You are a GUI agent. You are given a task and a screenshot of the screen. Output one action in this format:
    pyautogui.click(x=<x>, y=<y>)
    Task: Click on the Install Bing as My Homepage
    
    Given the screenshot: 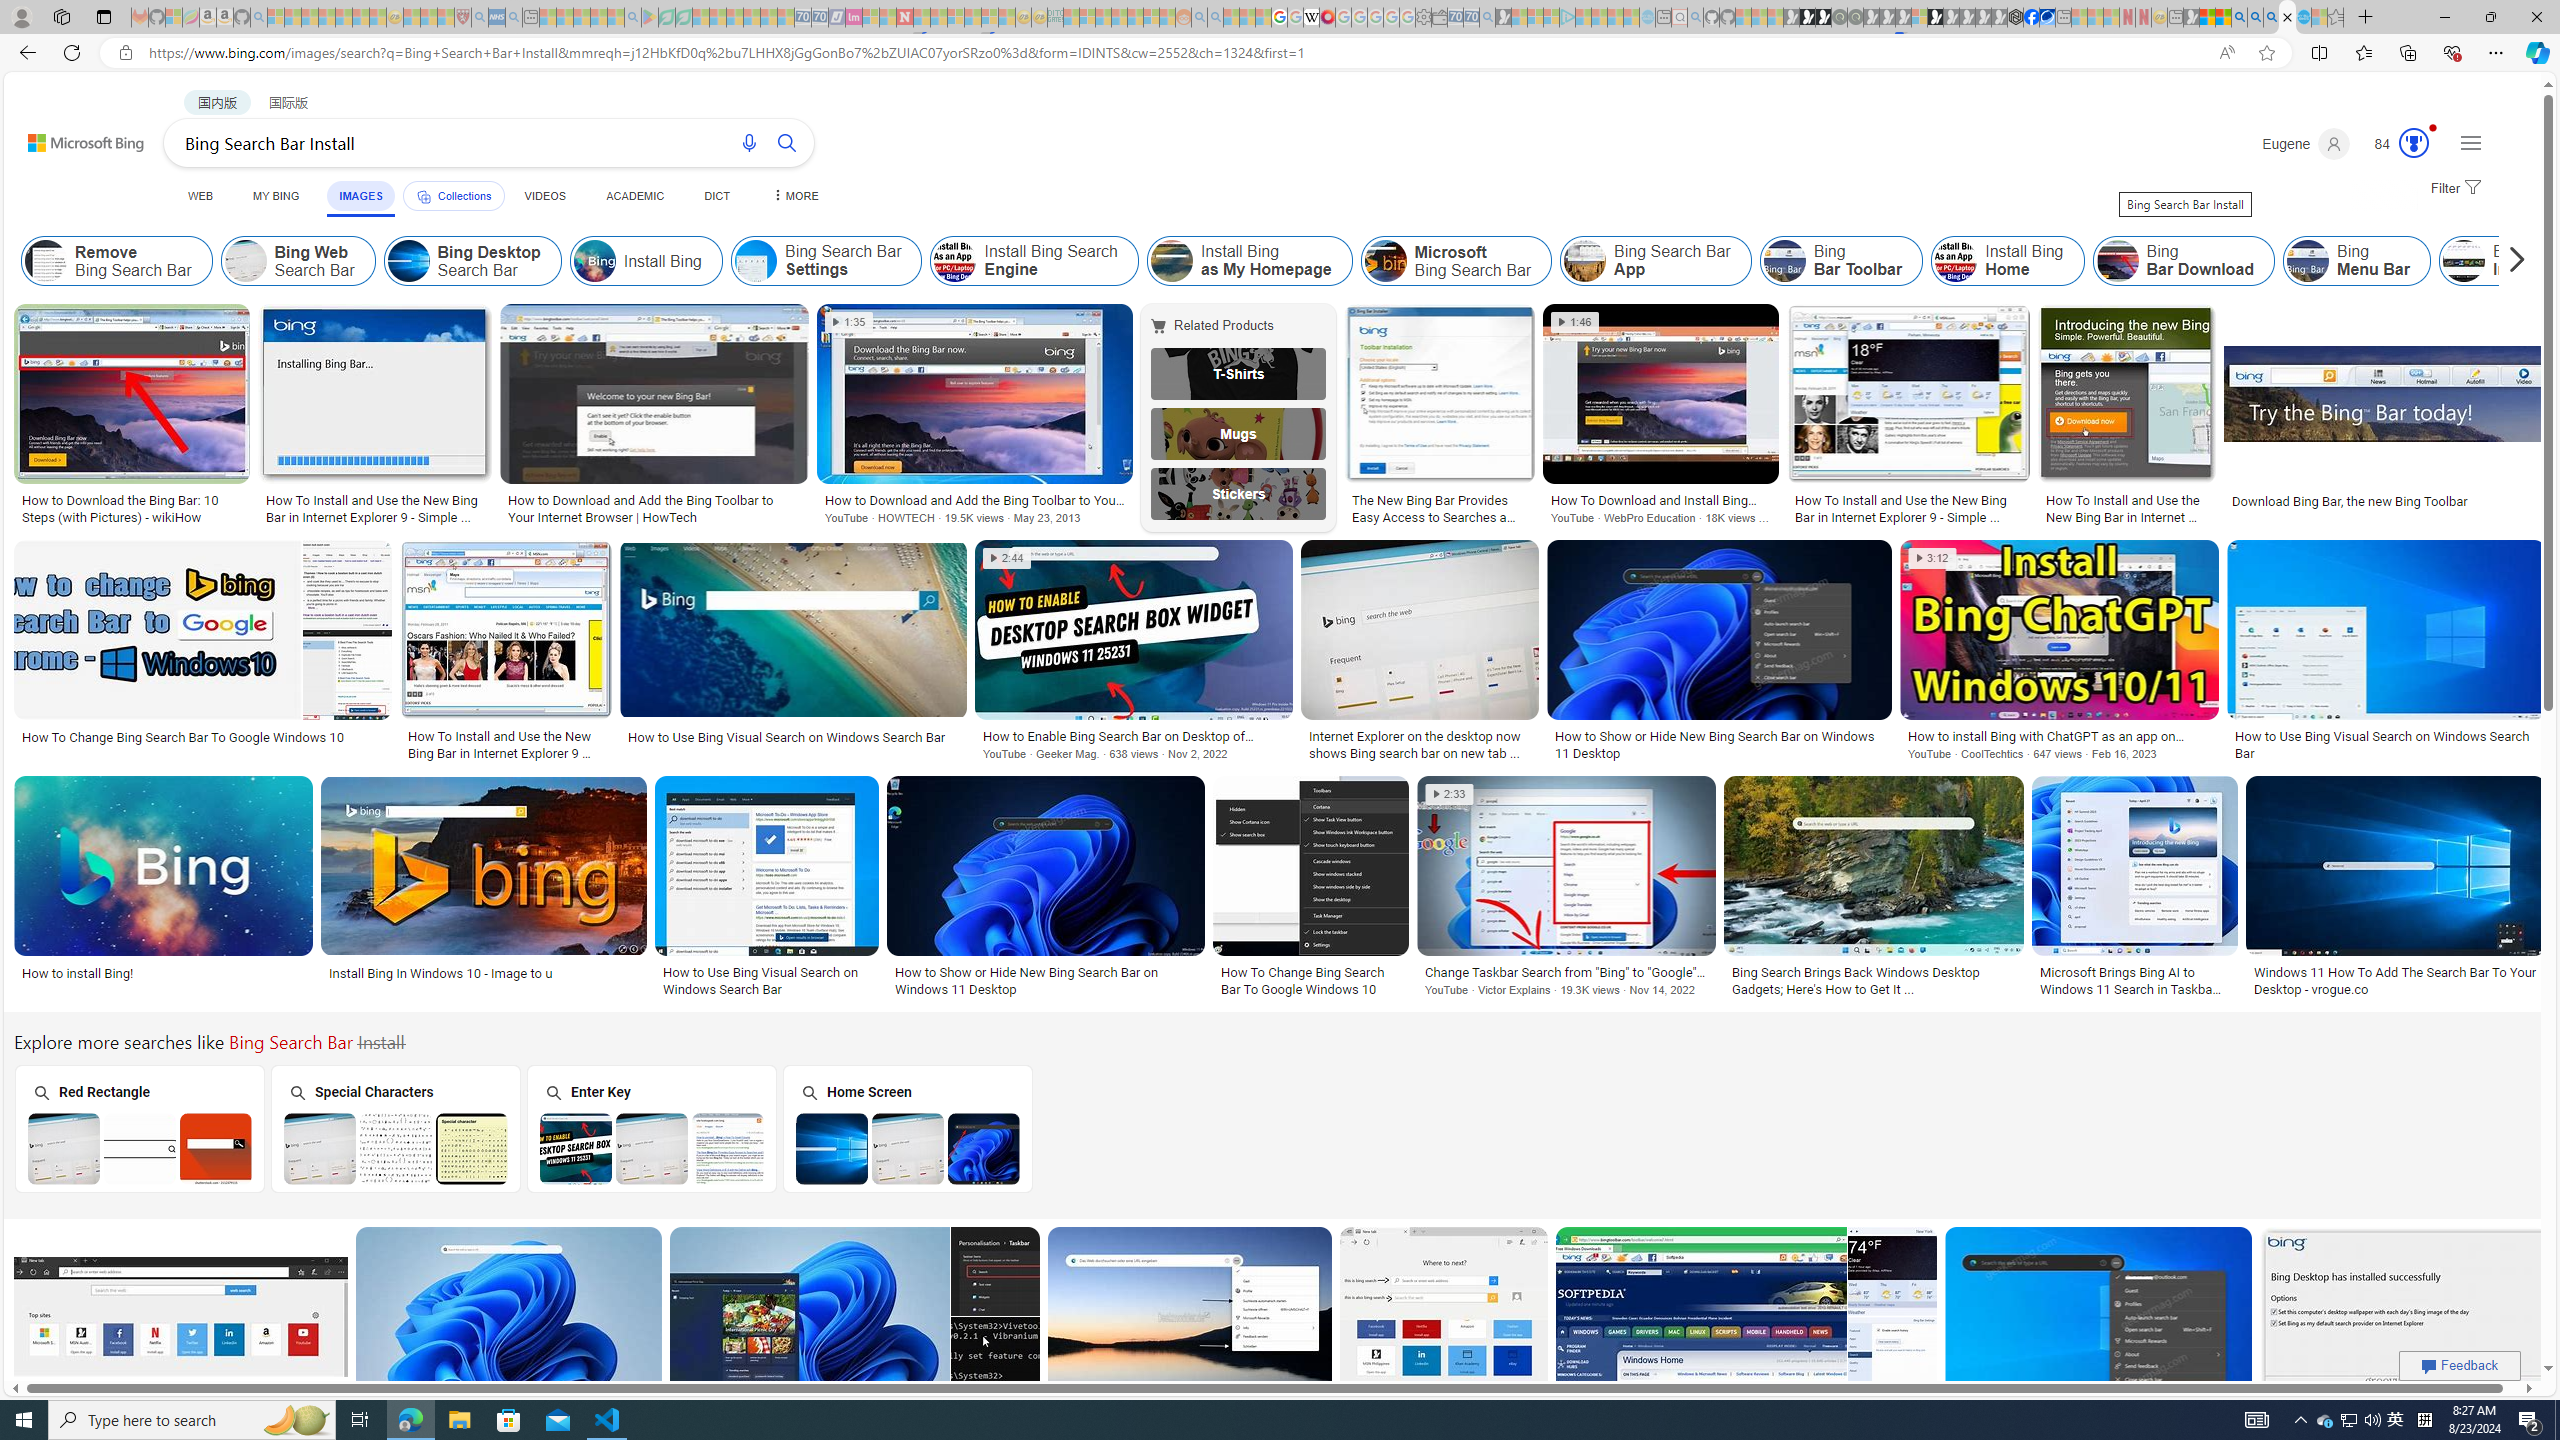 What is the action you would take?
    pyautogui.click(x=1170, y=261)
    